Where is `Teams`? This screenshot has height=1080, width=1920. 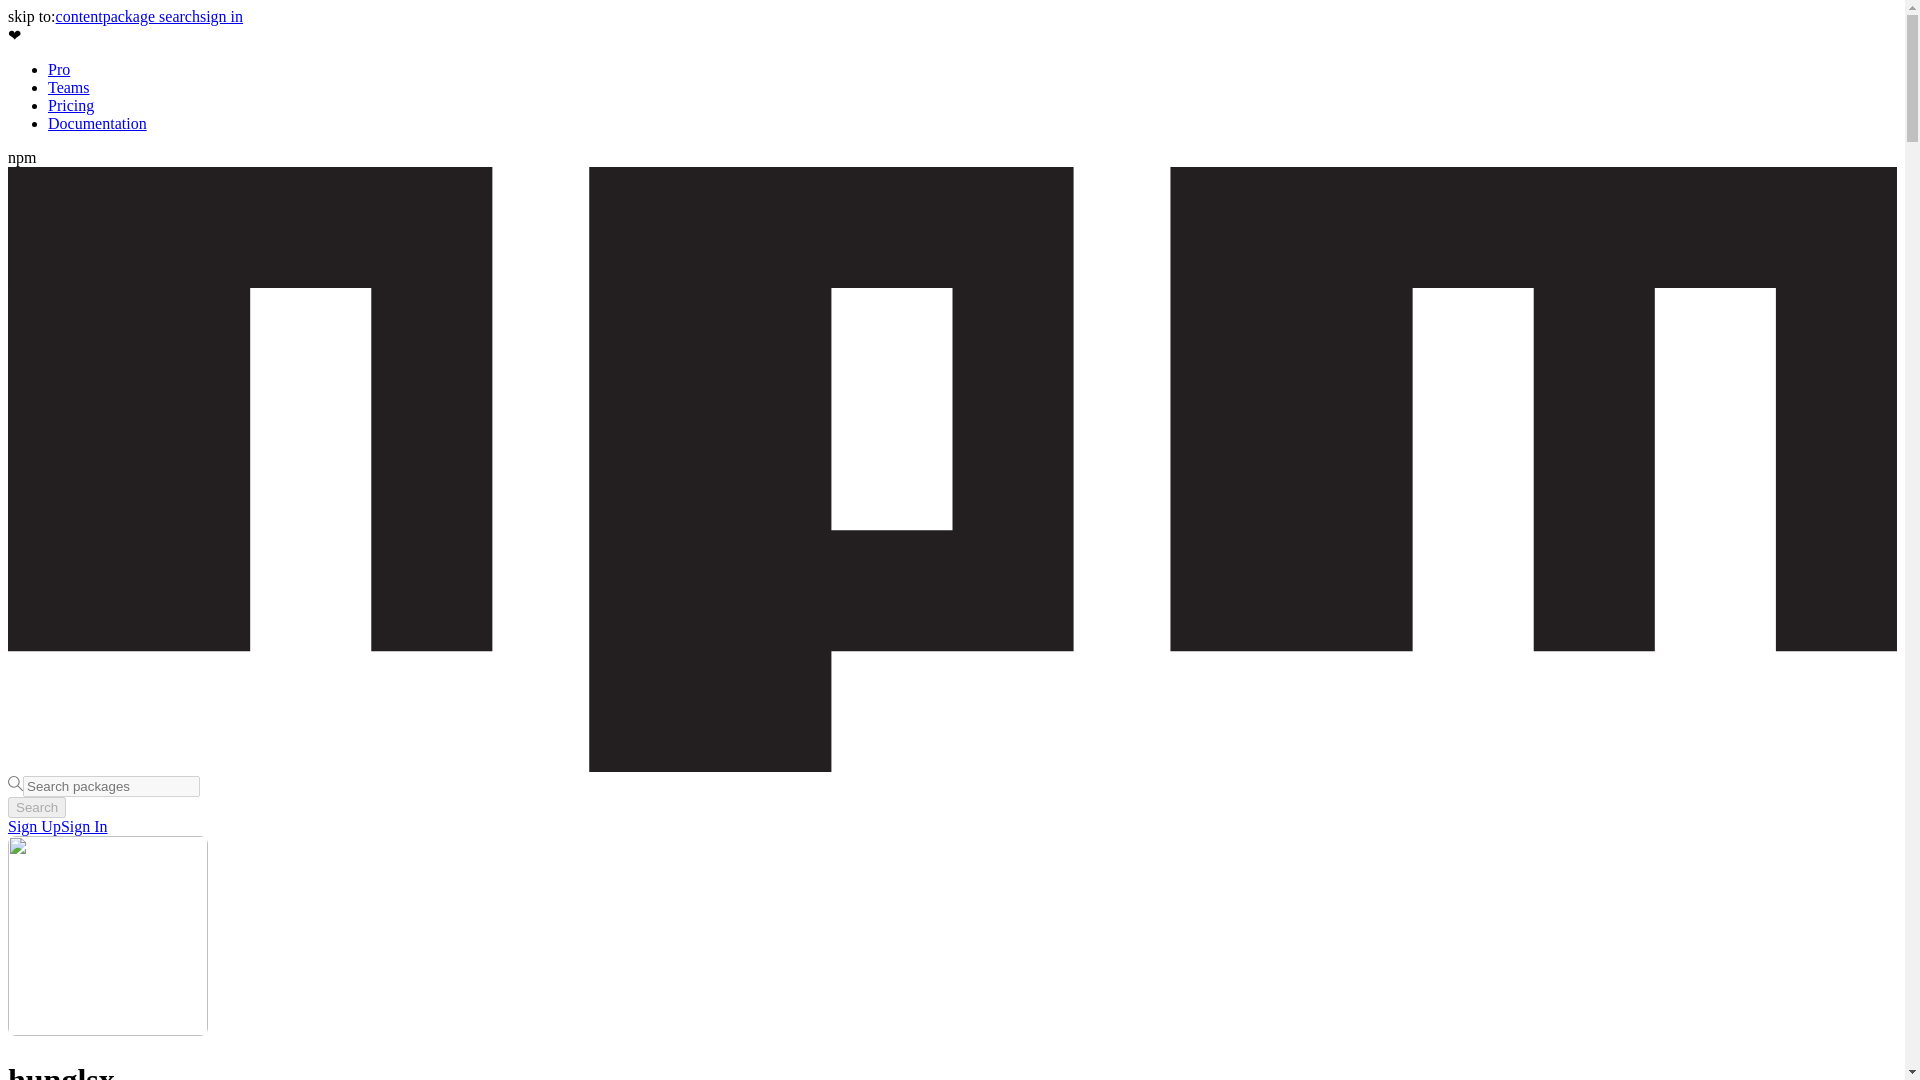
Teams is located at coordinates (69, 87).